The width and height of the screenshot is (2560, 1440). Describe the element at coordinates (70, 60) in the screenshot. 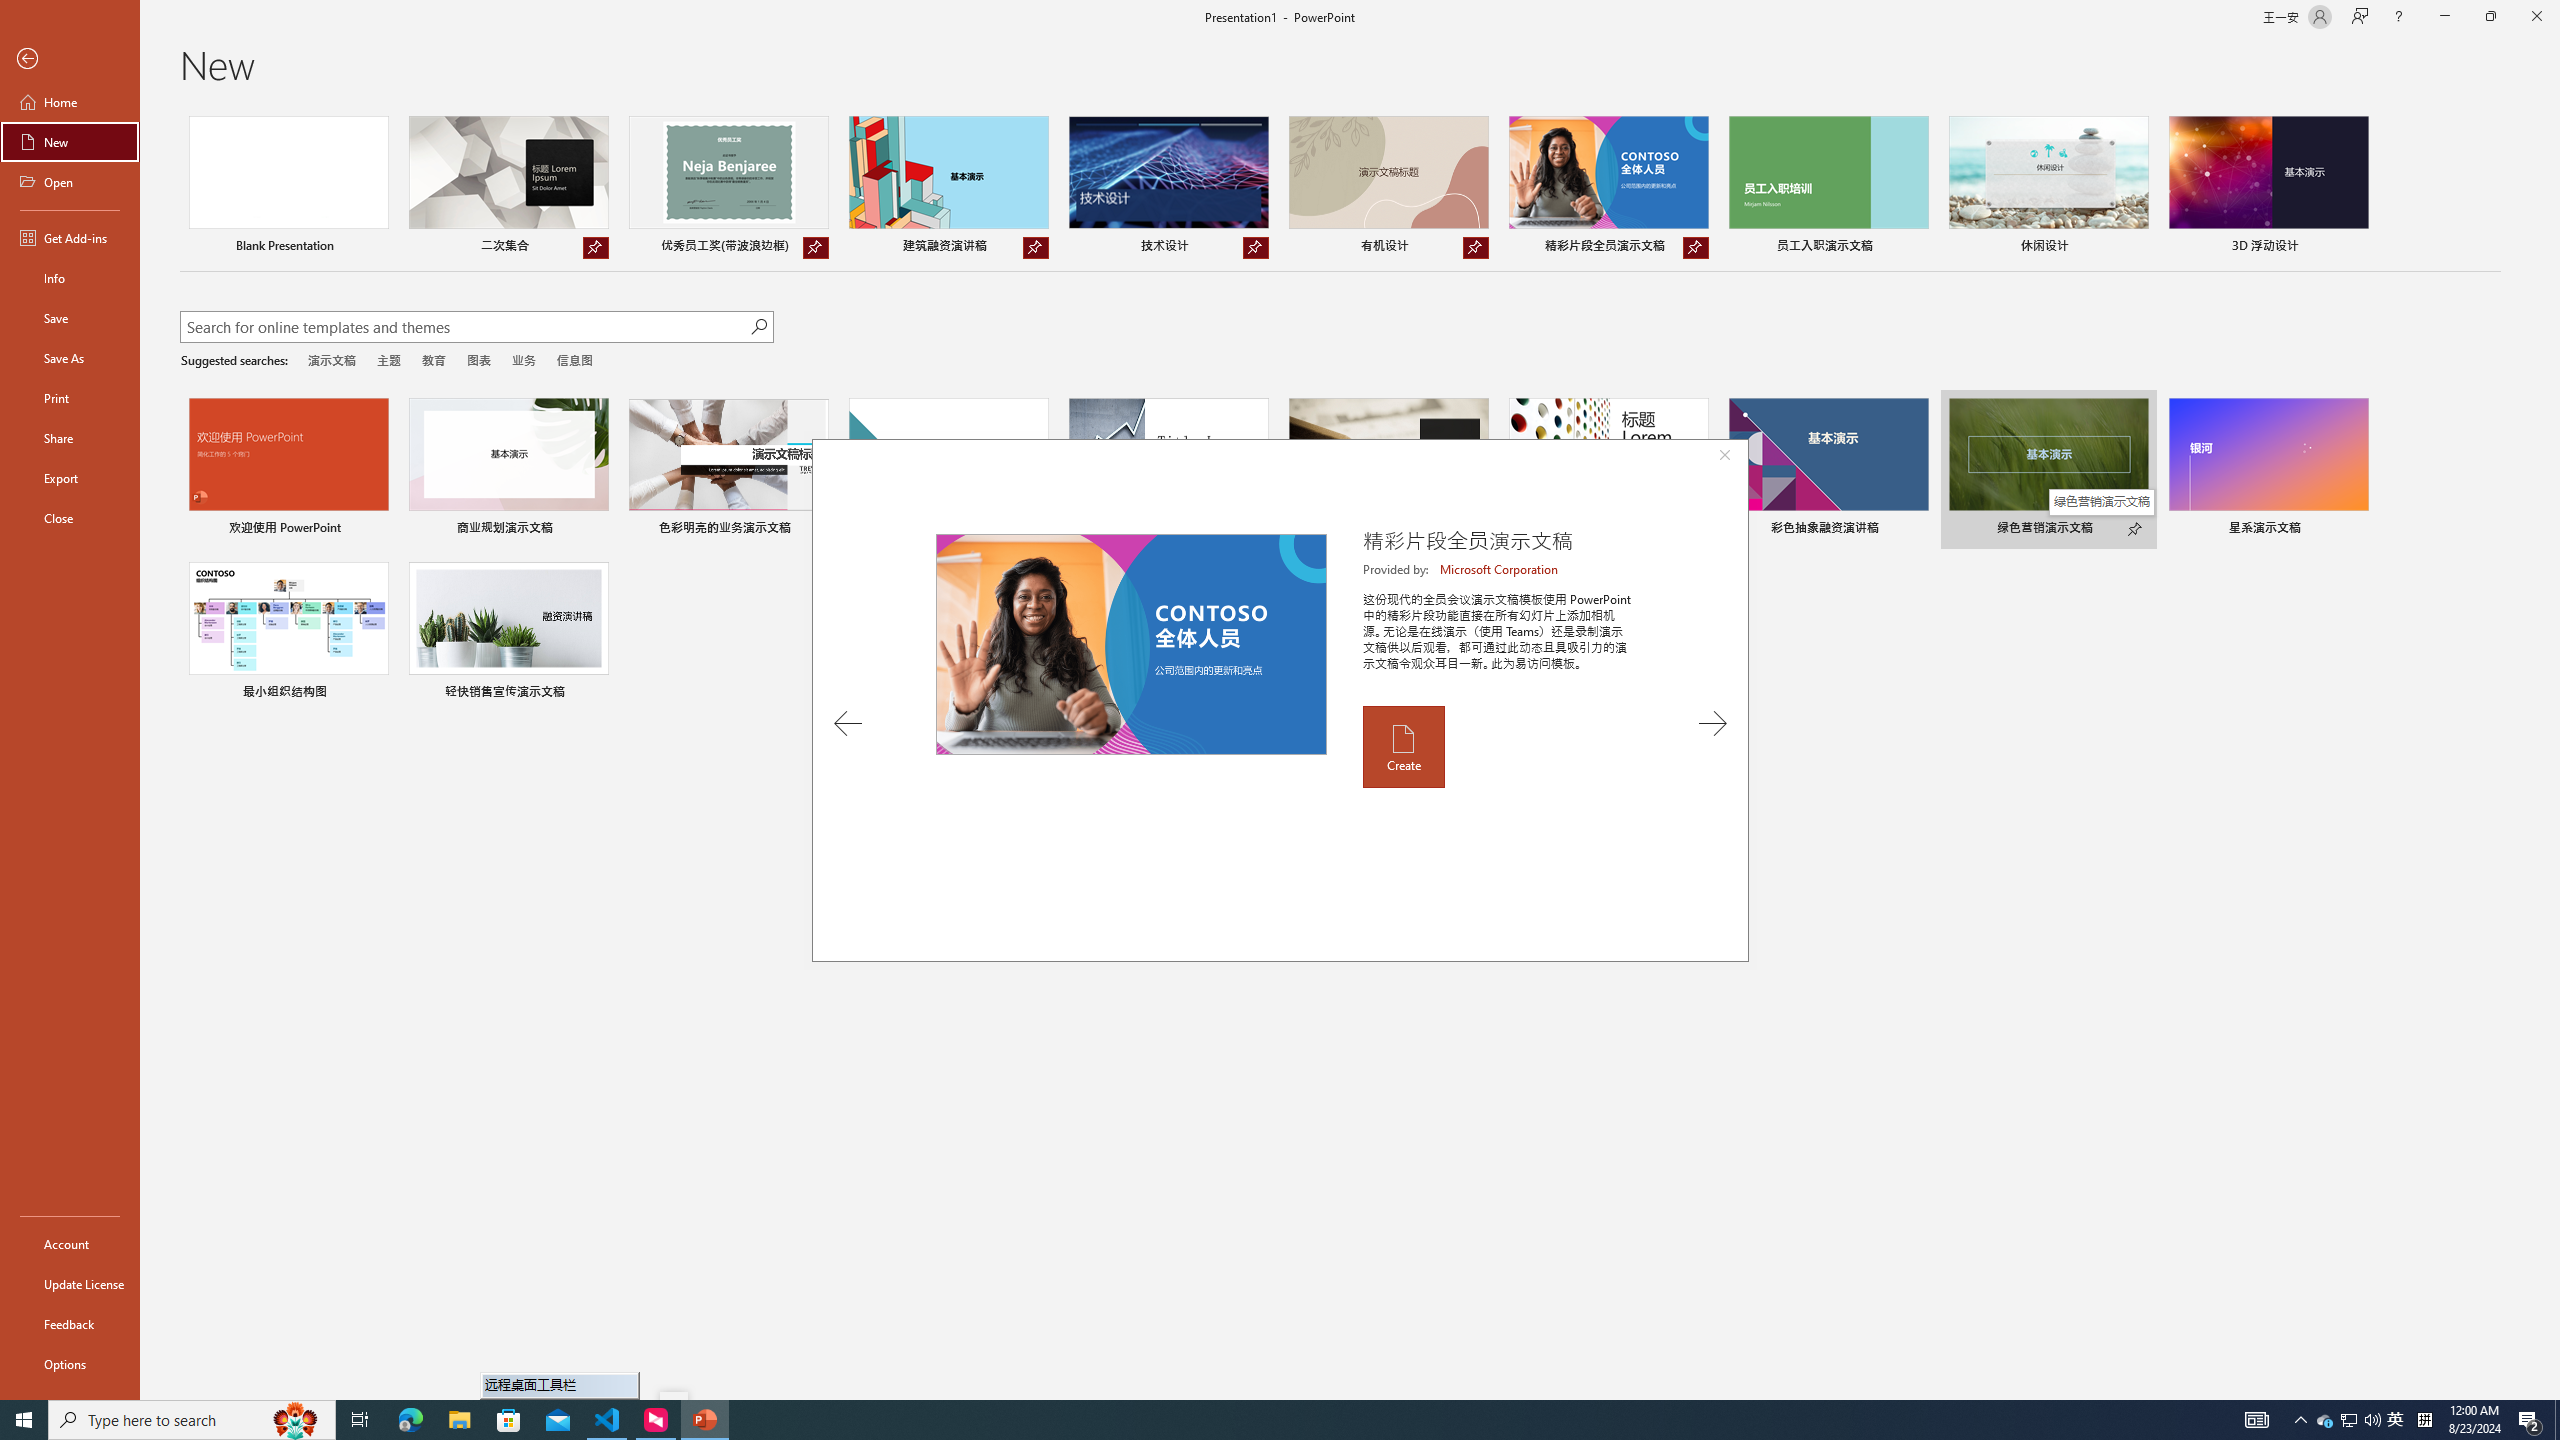

I see `Back` at that location.